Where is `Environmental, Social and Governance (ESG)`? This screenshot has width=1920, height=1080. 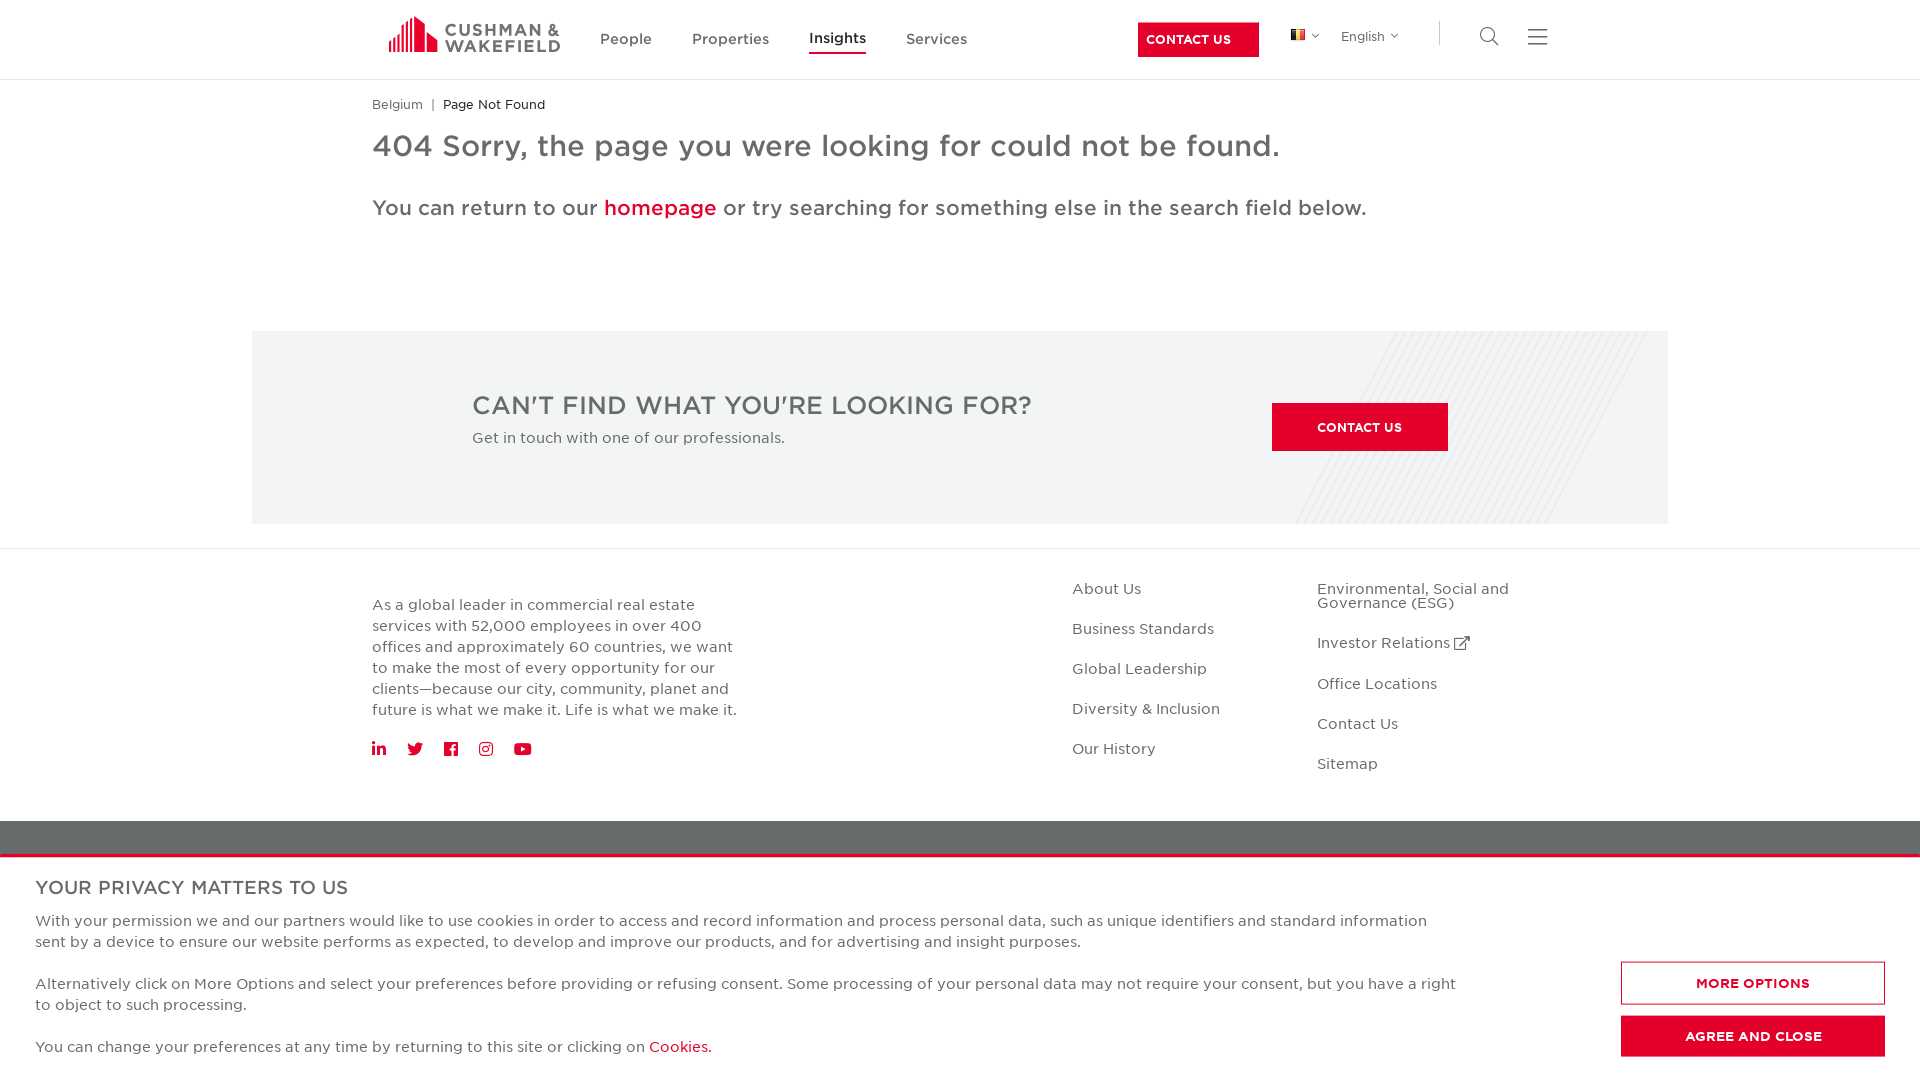
Environmental, Social and Governance (ESG) is located at coordinates (1413, 595).